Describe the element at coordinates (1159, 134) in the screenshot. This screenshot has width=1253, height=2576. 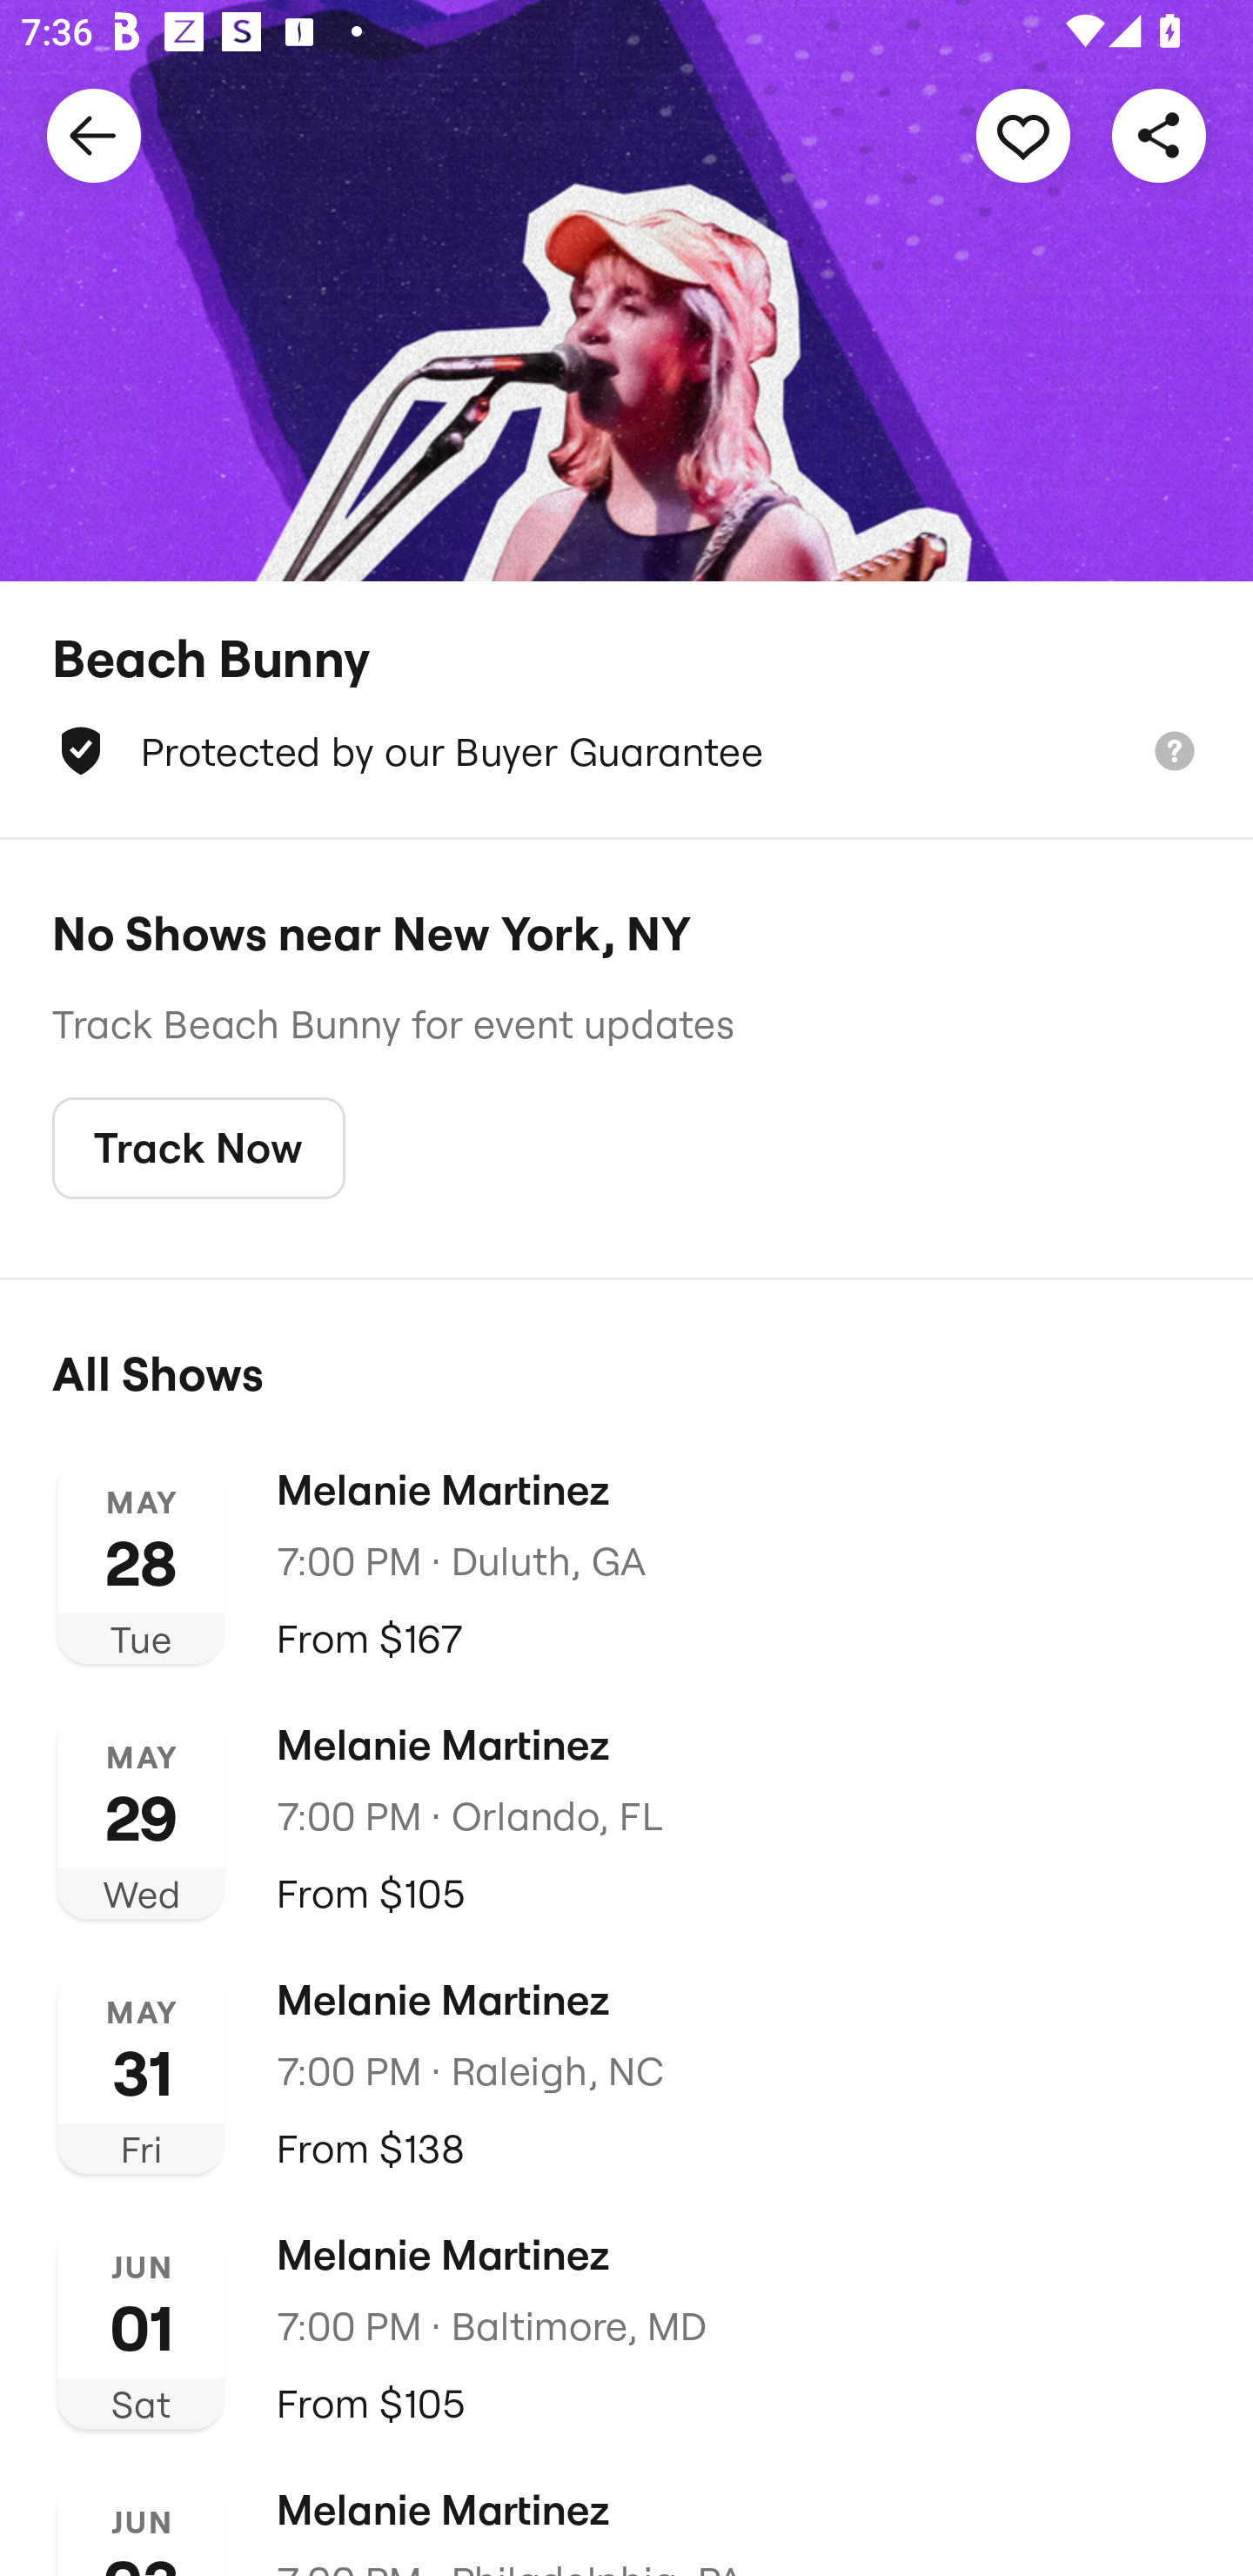
I see `Share this performer` at that location.